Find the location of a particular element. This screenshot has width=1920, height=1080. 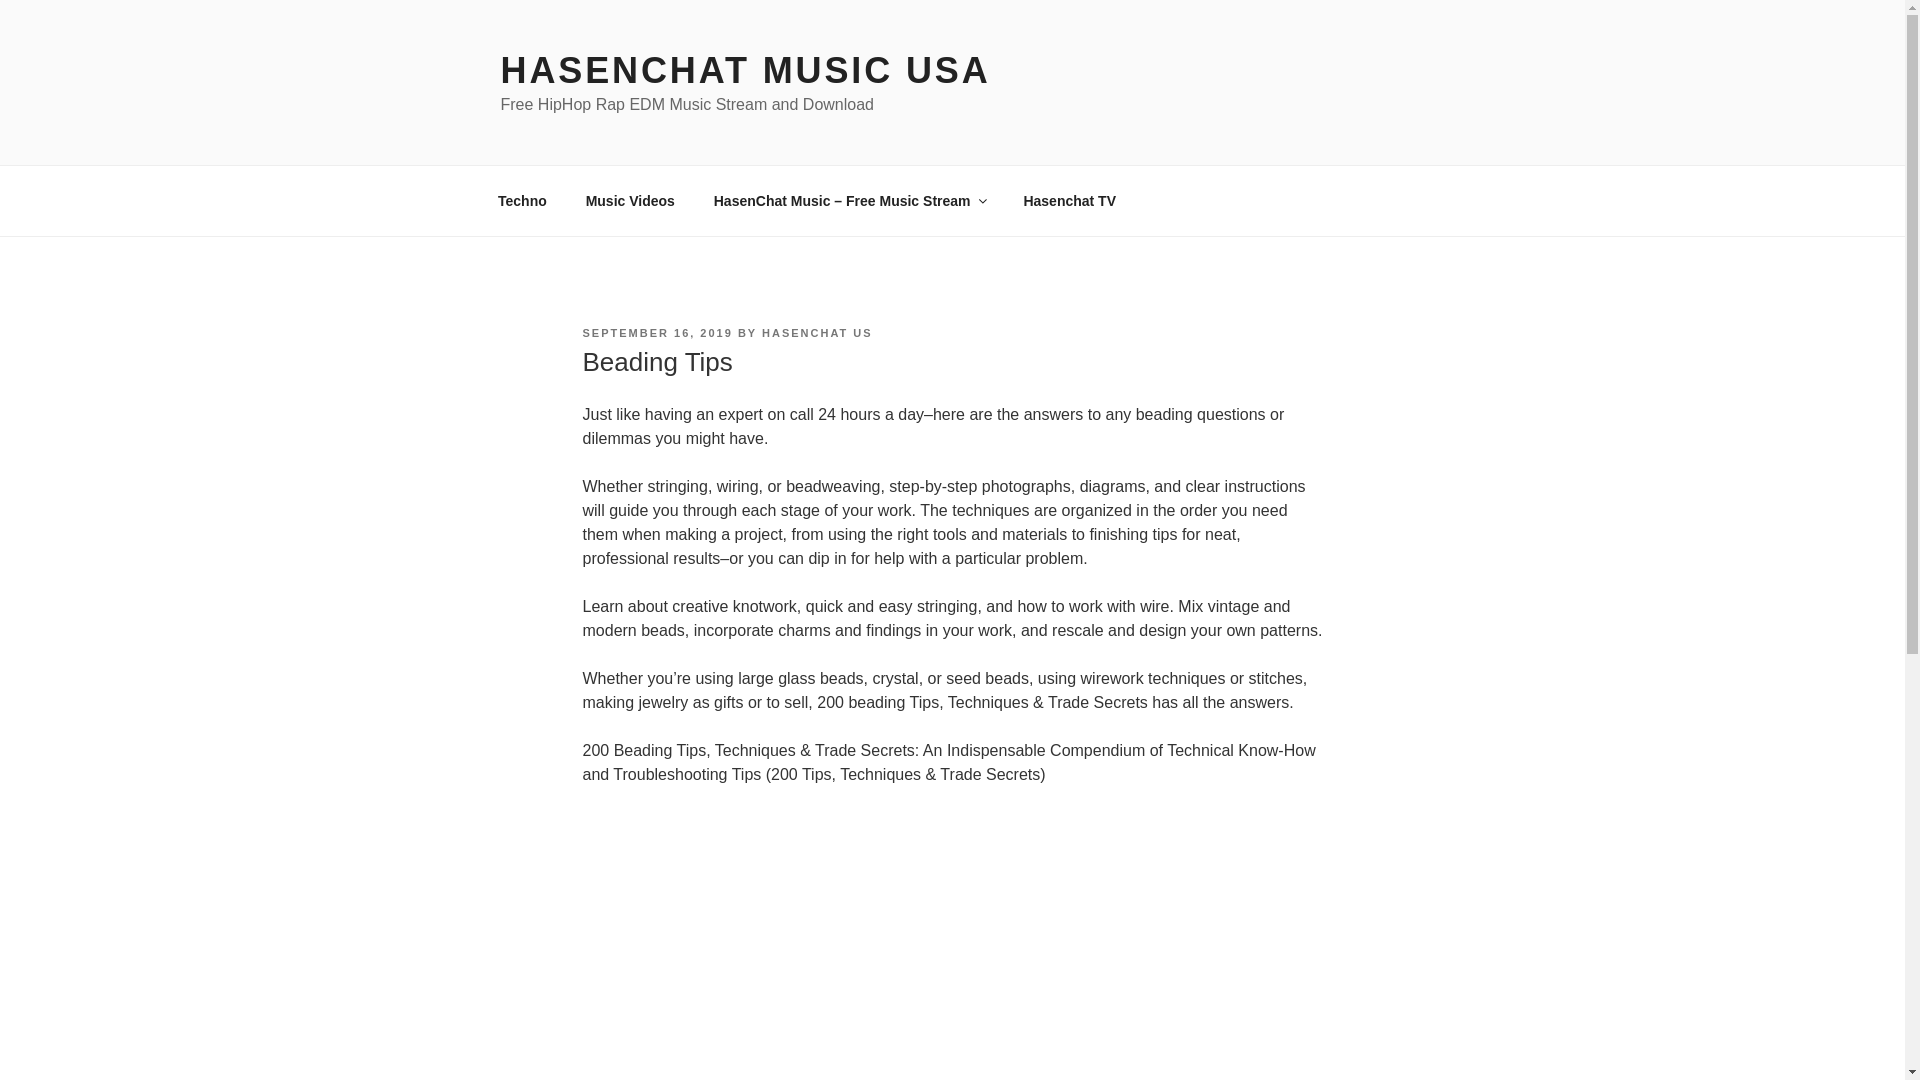

Music Videos is located at coordinates (630, 200).